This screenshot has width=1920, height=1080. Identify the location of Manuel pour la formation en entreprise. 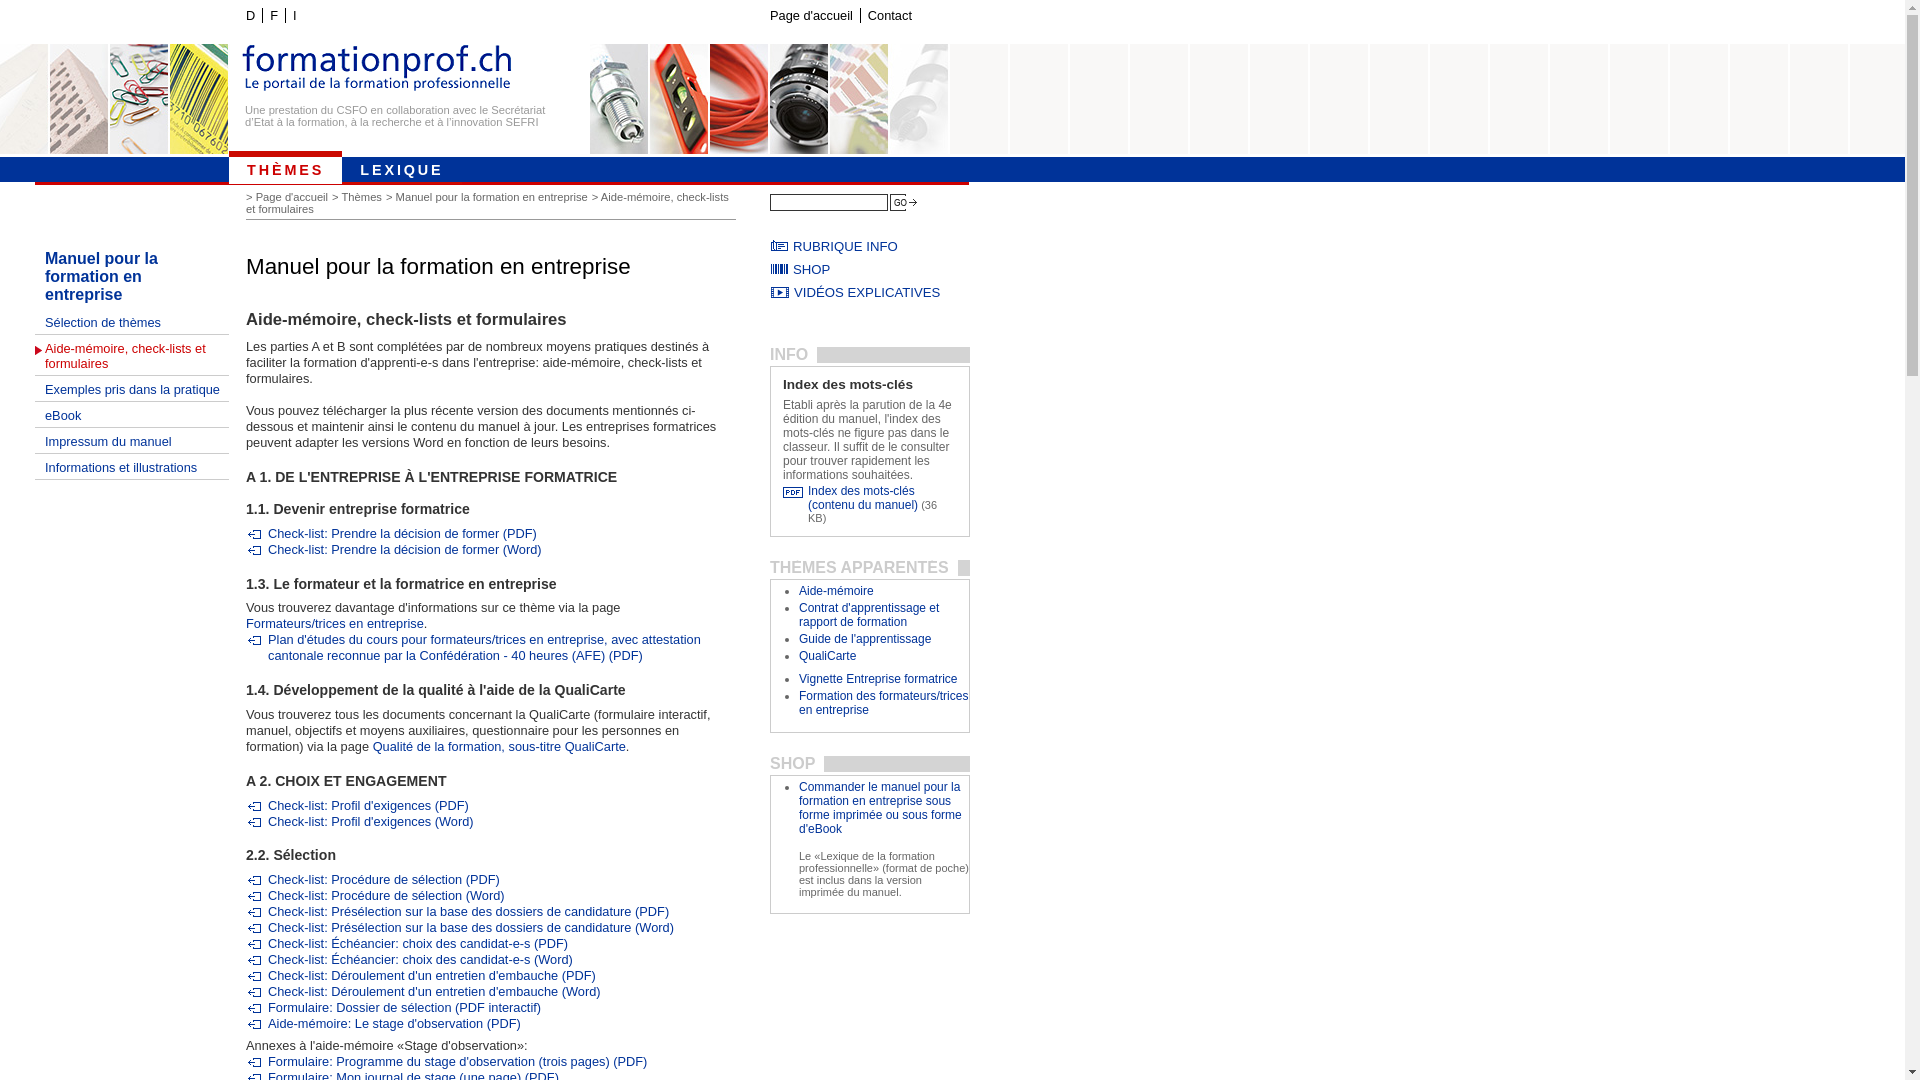
(132, 276).